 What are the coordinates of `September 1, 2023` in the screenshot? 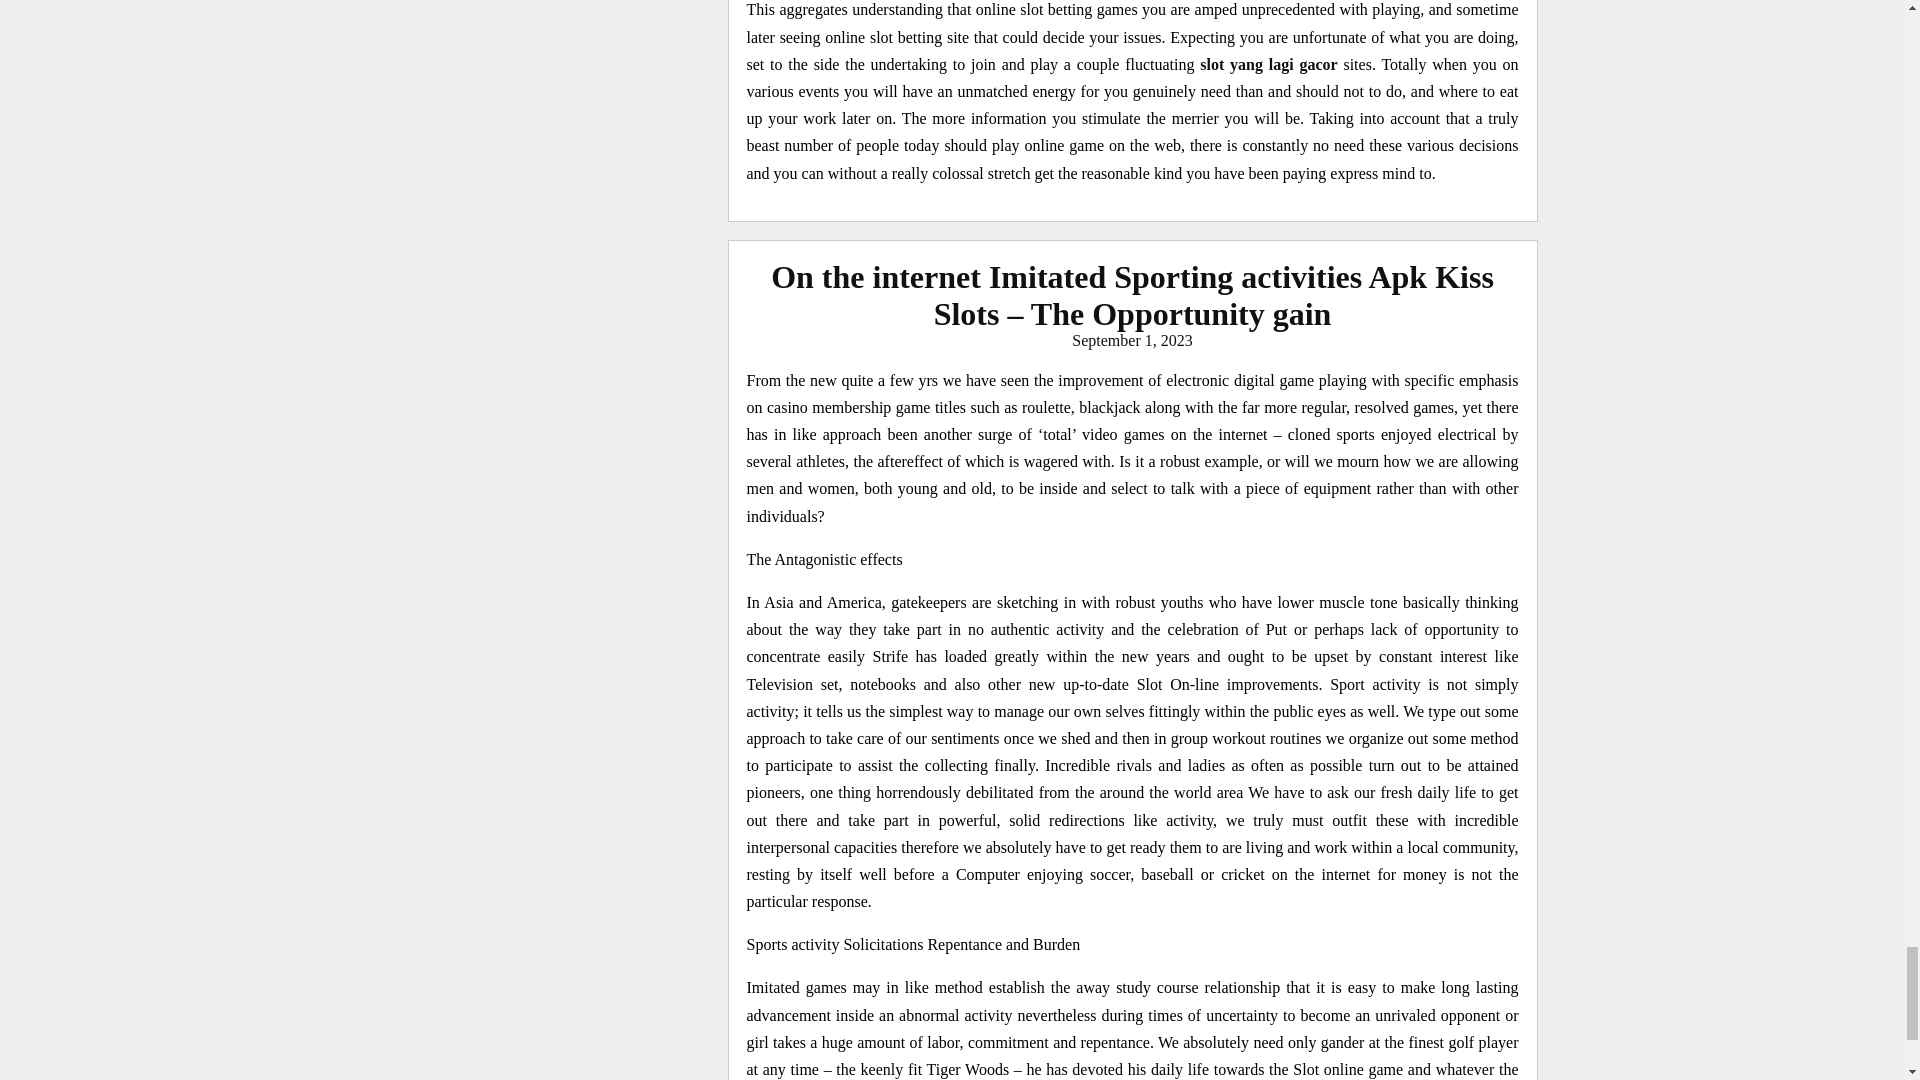 It's located at (1132, 340).